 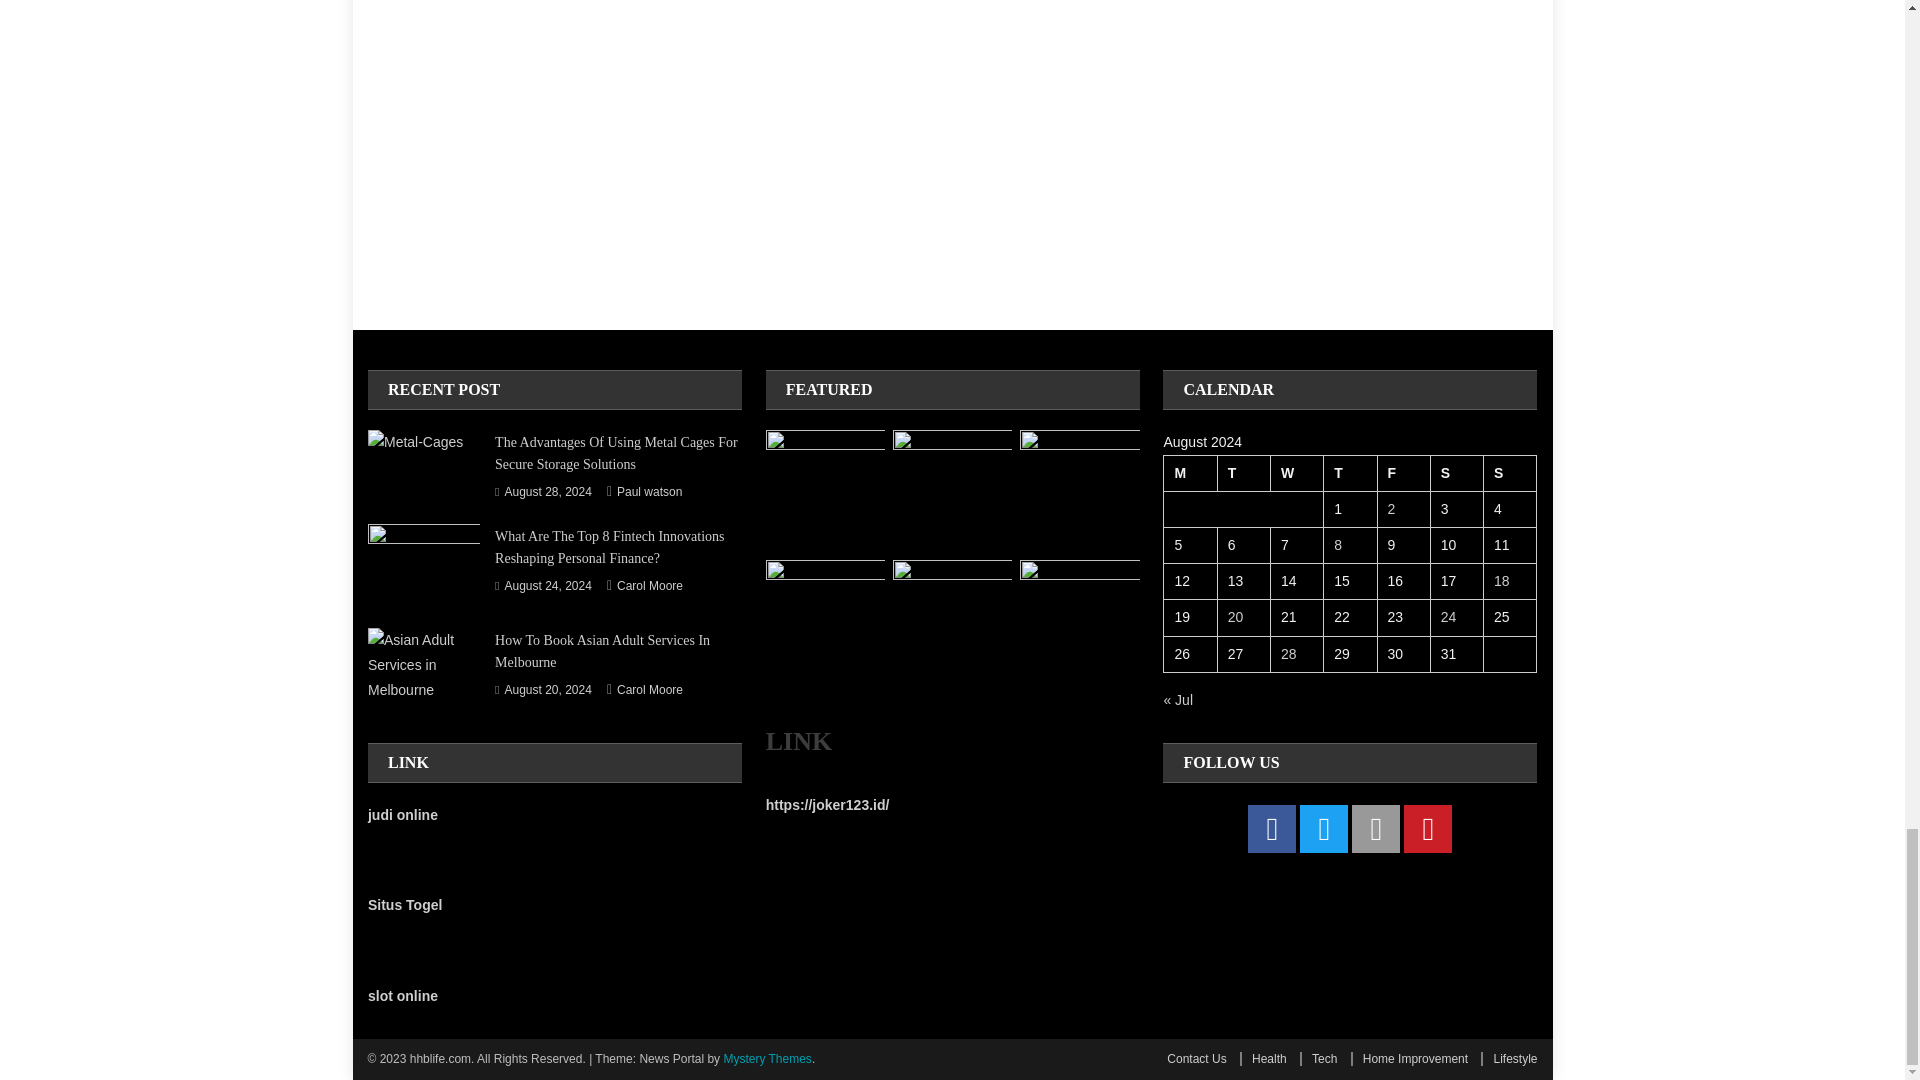 What do you see at coordinates (1375, 828) in the screenshot?
I see `LinkedIn` at bounding box center [1375, 828].